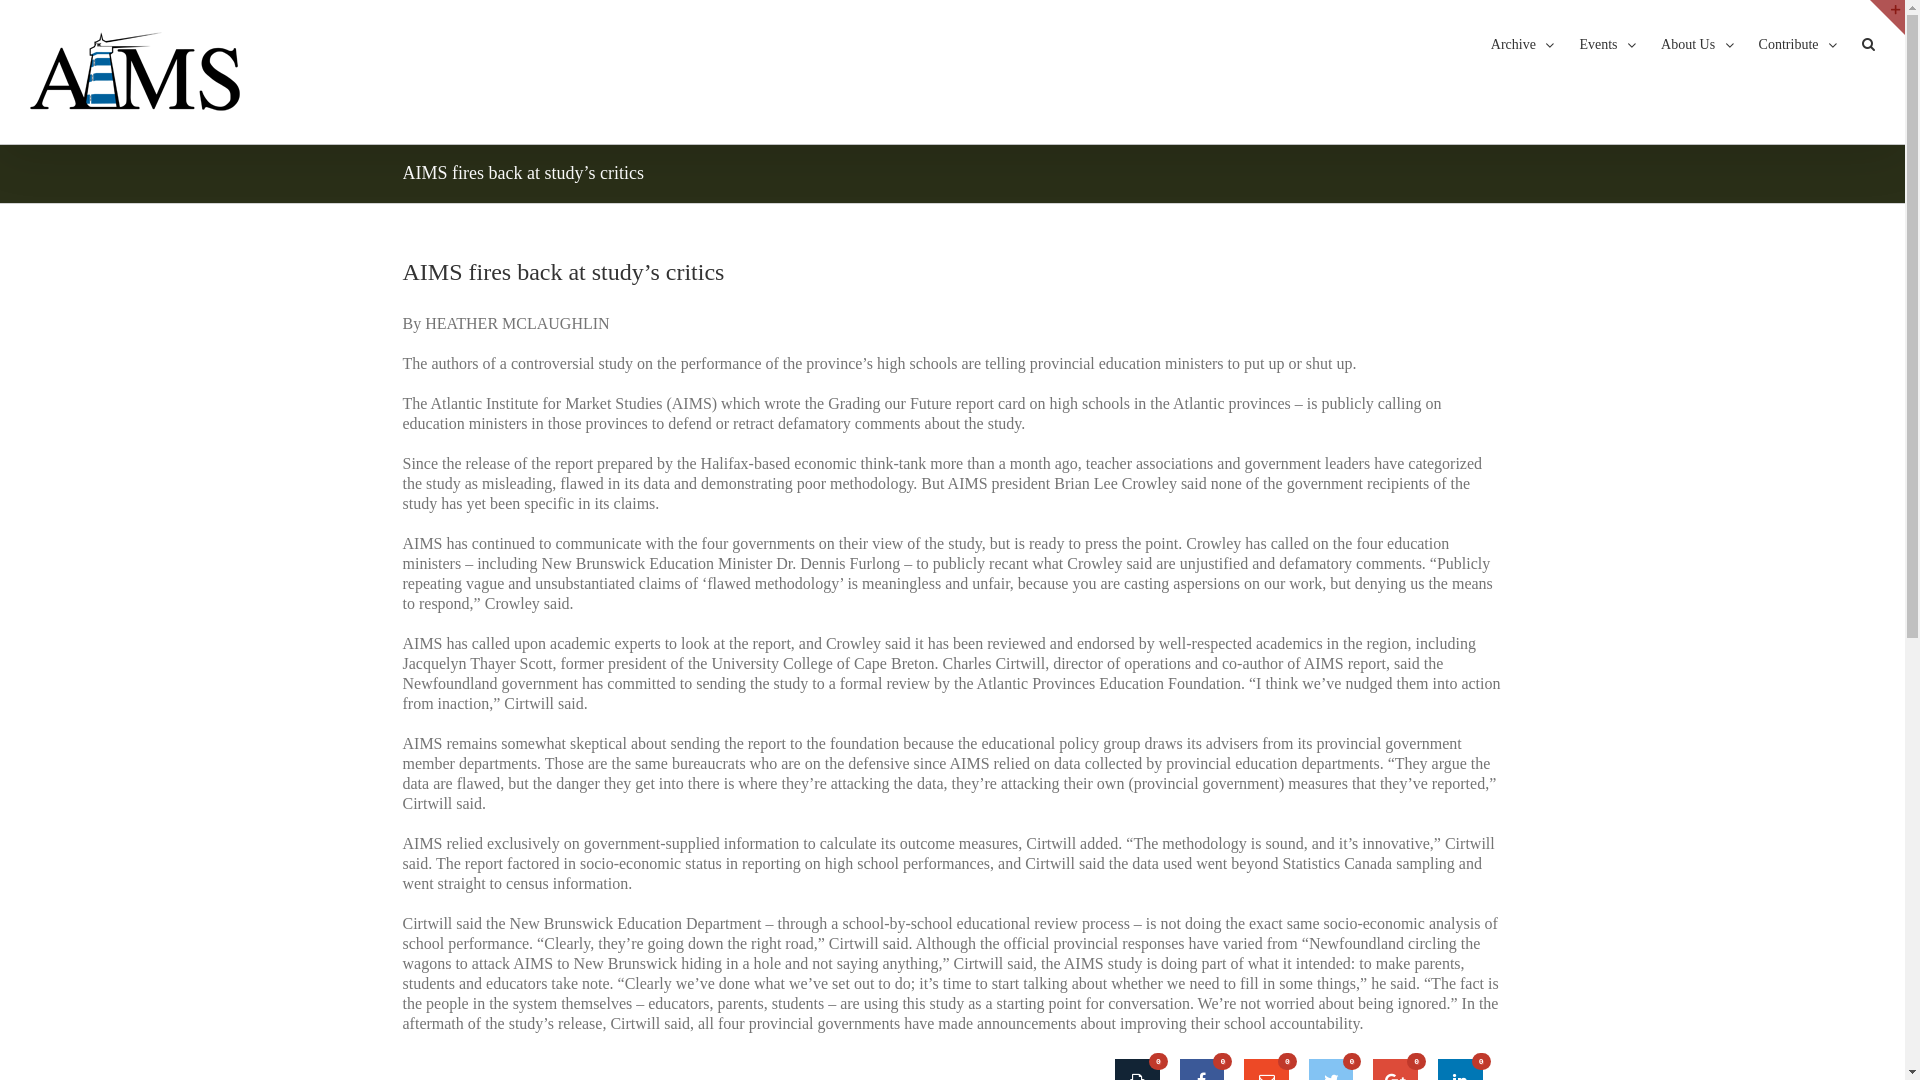  I want to click on Events, so click(1608, 43).